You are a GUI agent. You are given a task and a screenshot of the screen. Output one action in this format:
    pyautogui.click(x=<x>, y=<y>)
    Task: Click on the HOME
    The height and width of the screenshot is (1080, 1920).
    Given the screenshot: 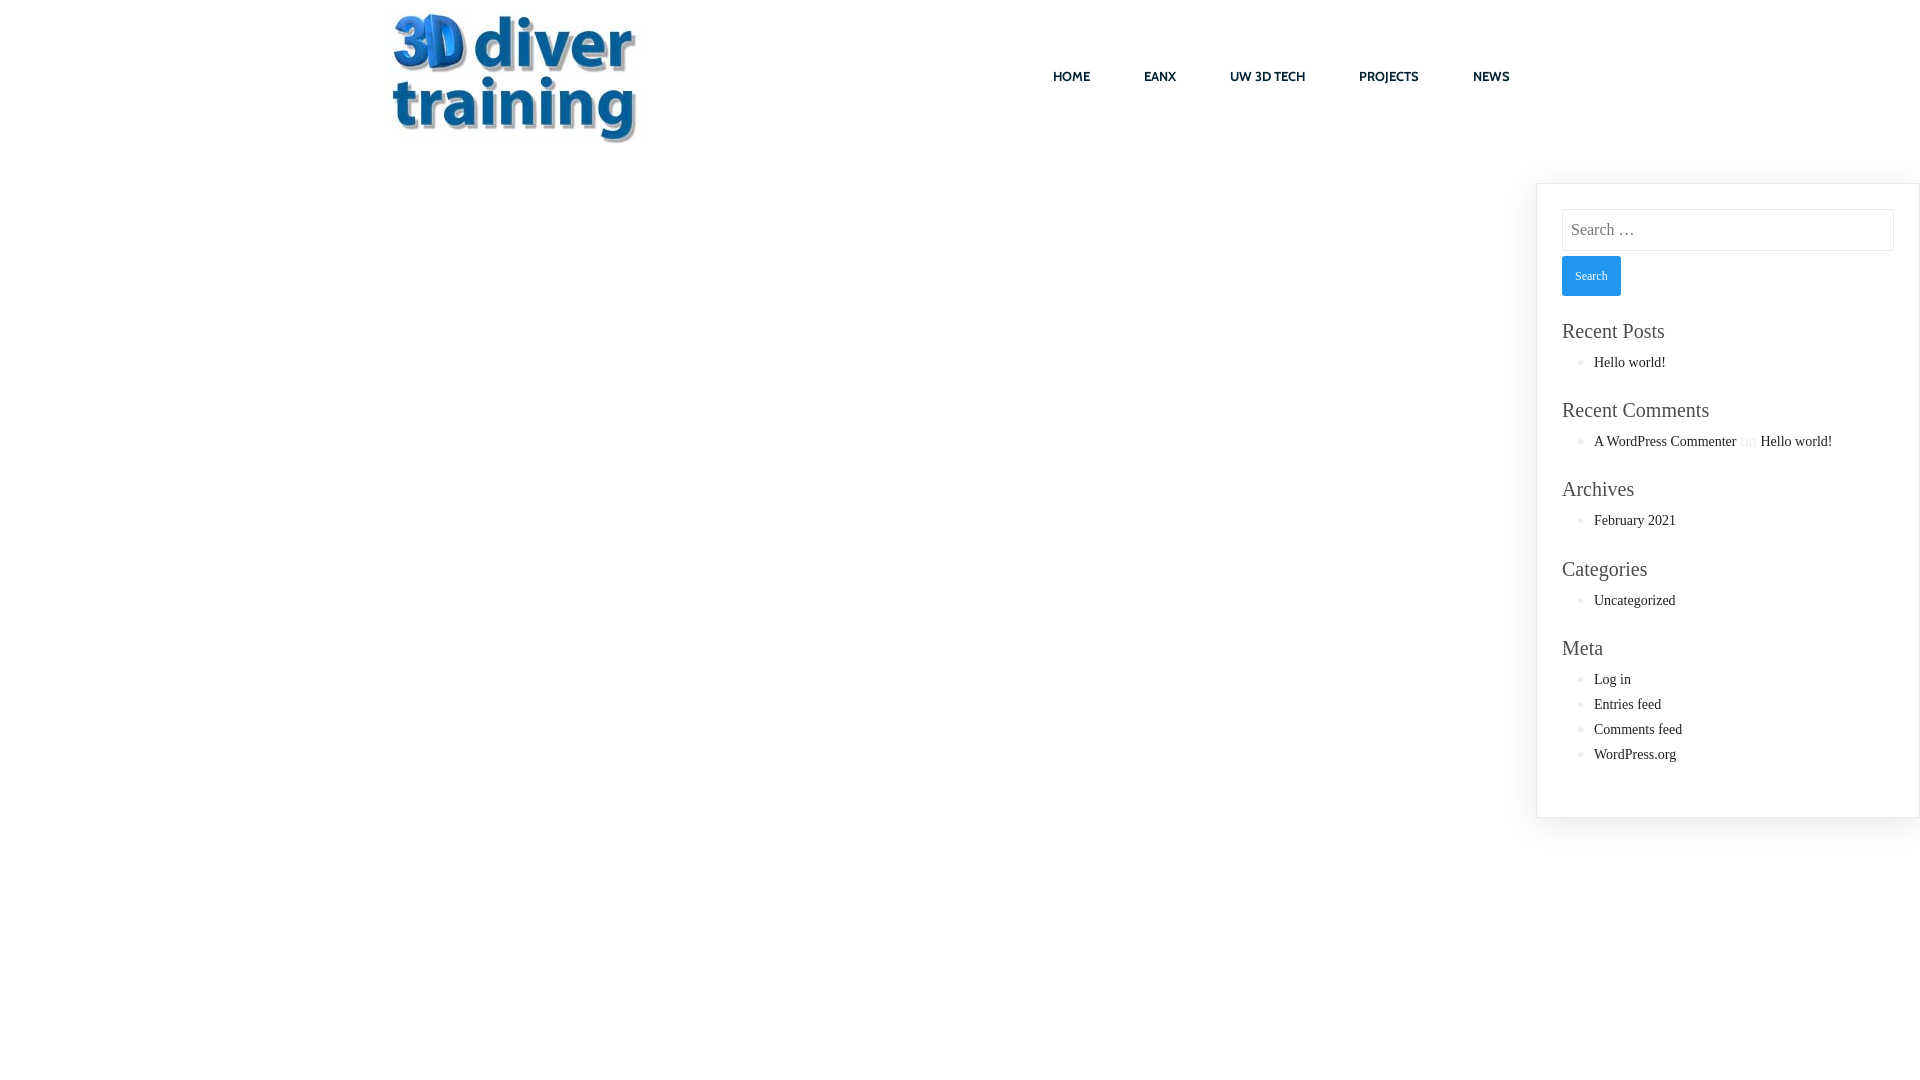 What is the action you would take?
    pyautogui.click(x=1072, y=77)
    